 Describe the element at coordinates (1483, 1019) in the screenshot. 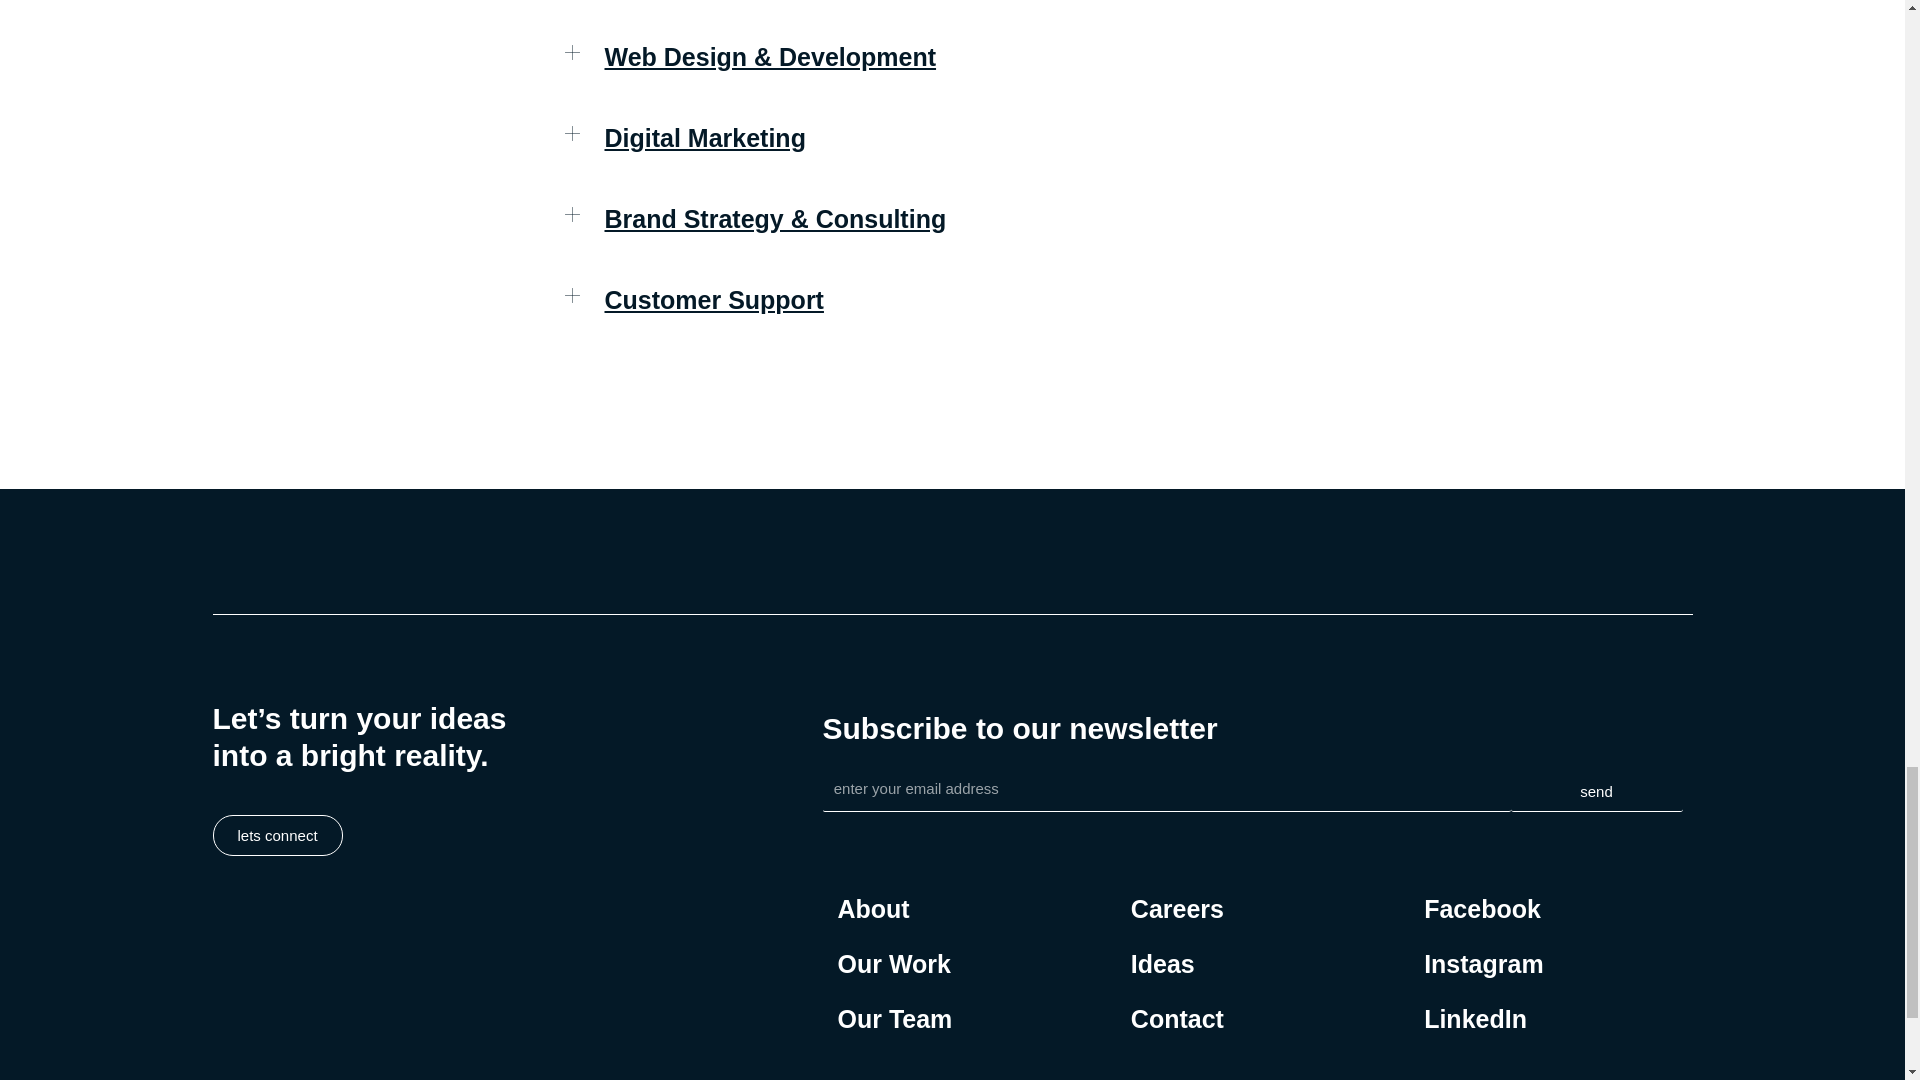

I see `LinkedIn` at that location.